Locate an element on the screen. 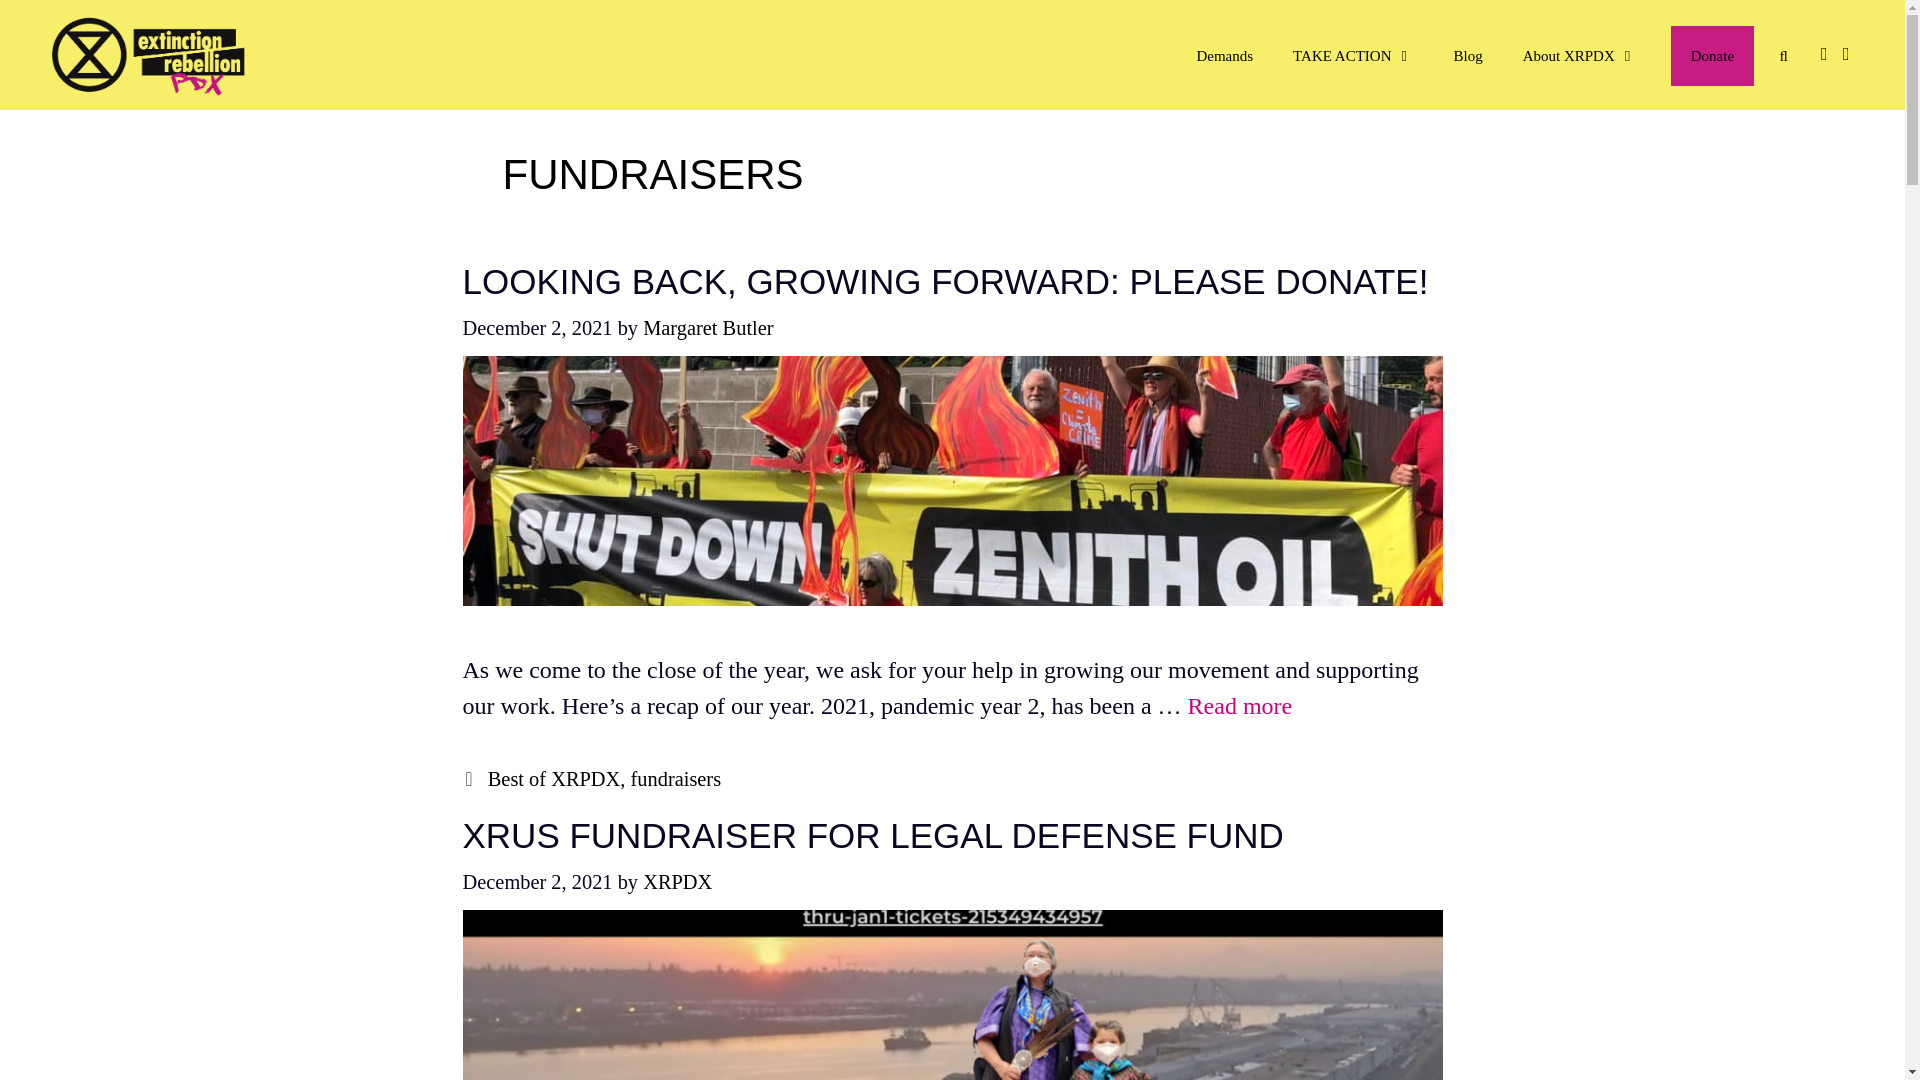 Image resolution: width=1920 pixels, height=1080 pixels. Margaret Butler is located at coordinates (708, 328).